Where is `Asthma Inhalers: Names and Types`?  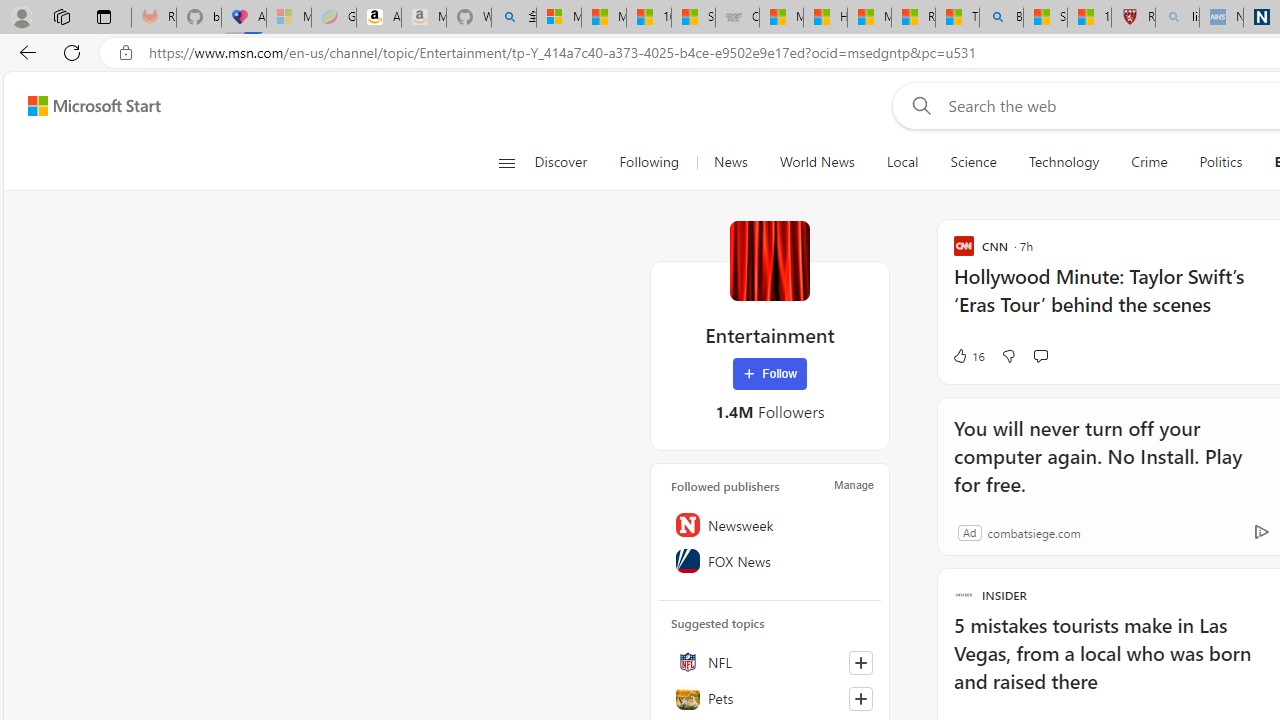 Asthma Inhalers: Names and Types is located at coordinates (244, 18).